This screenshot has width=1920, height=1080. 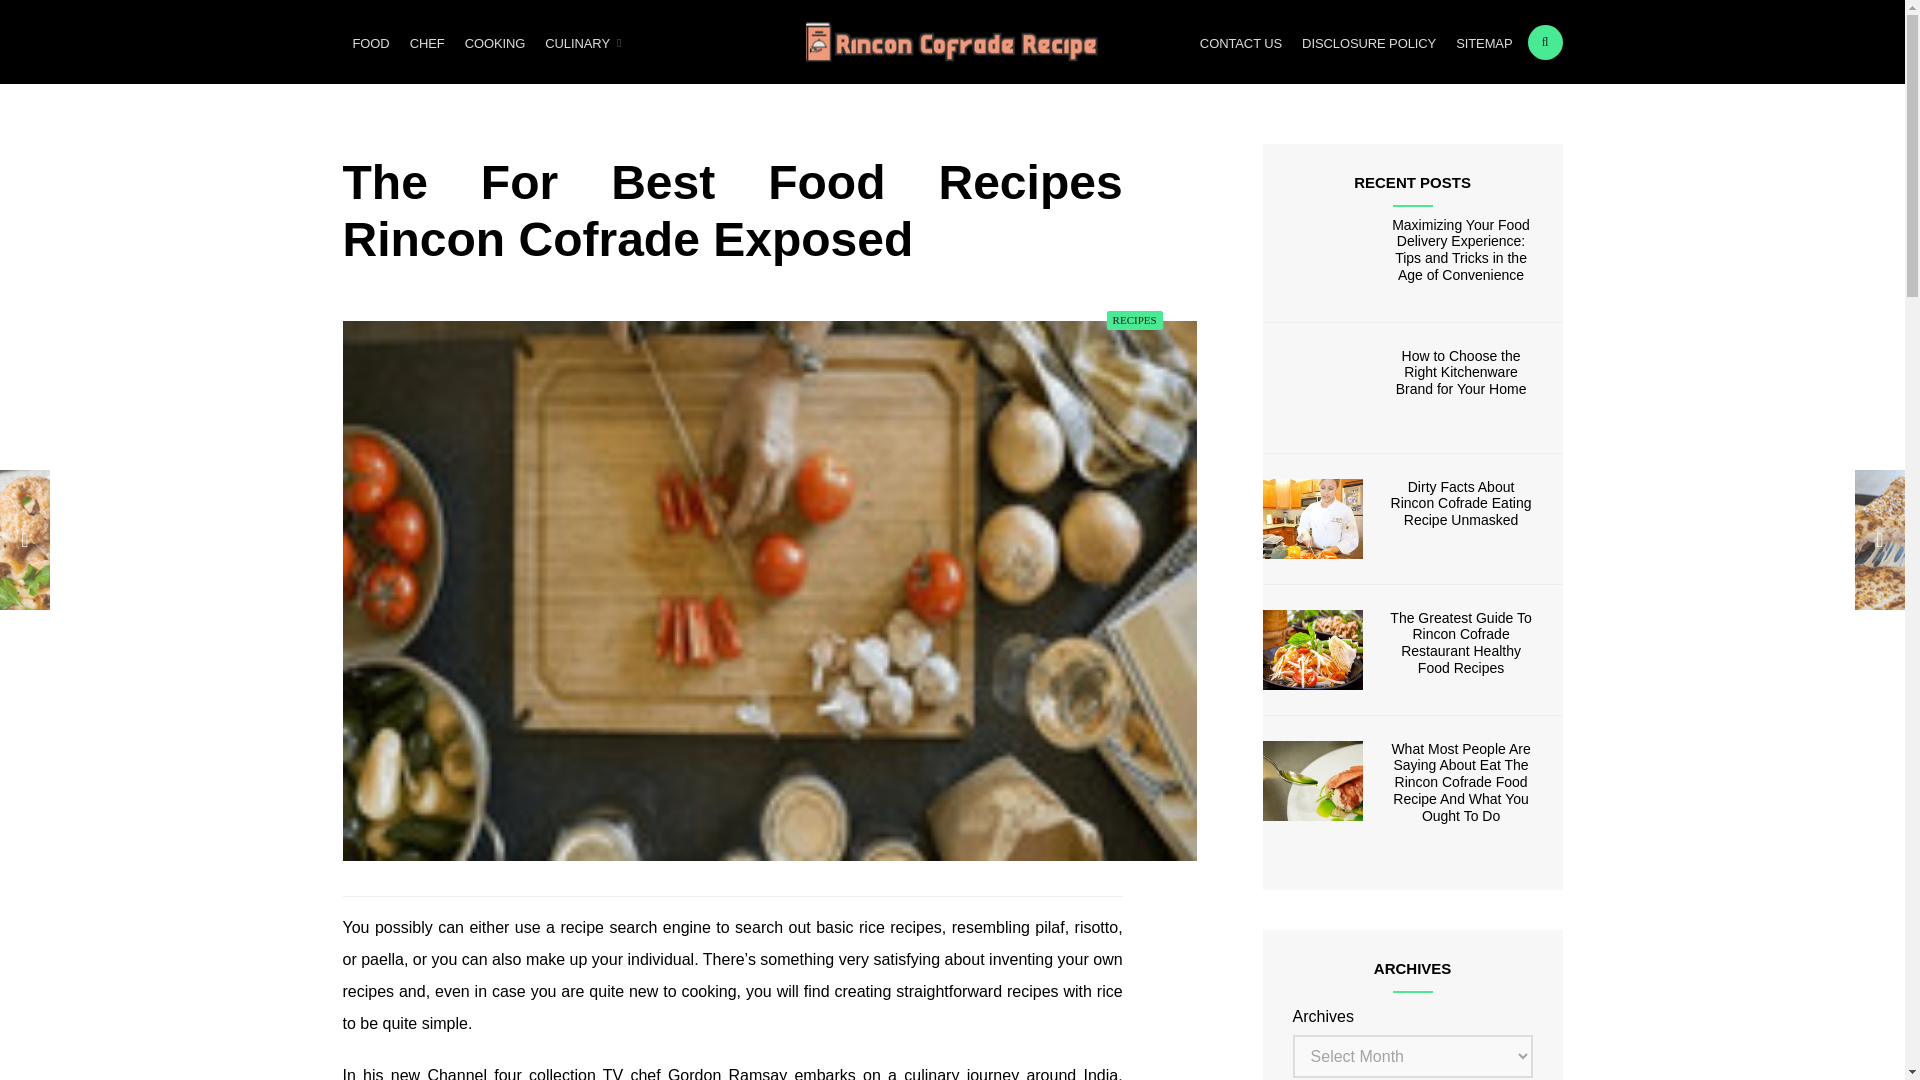 I want to click on CULINARY, so click(x=582, y=42).